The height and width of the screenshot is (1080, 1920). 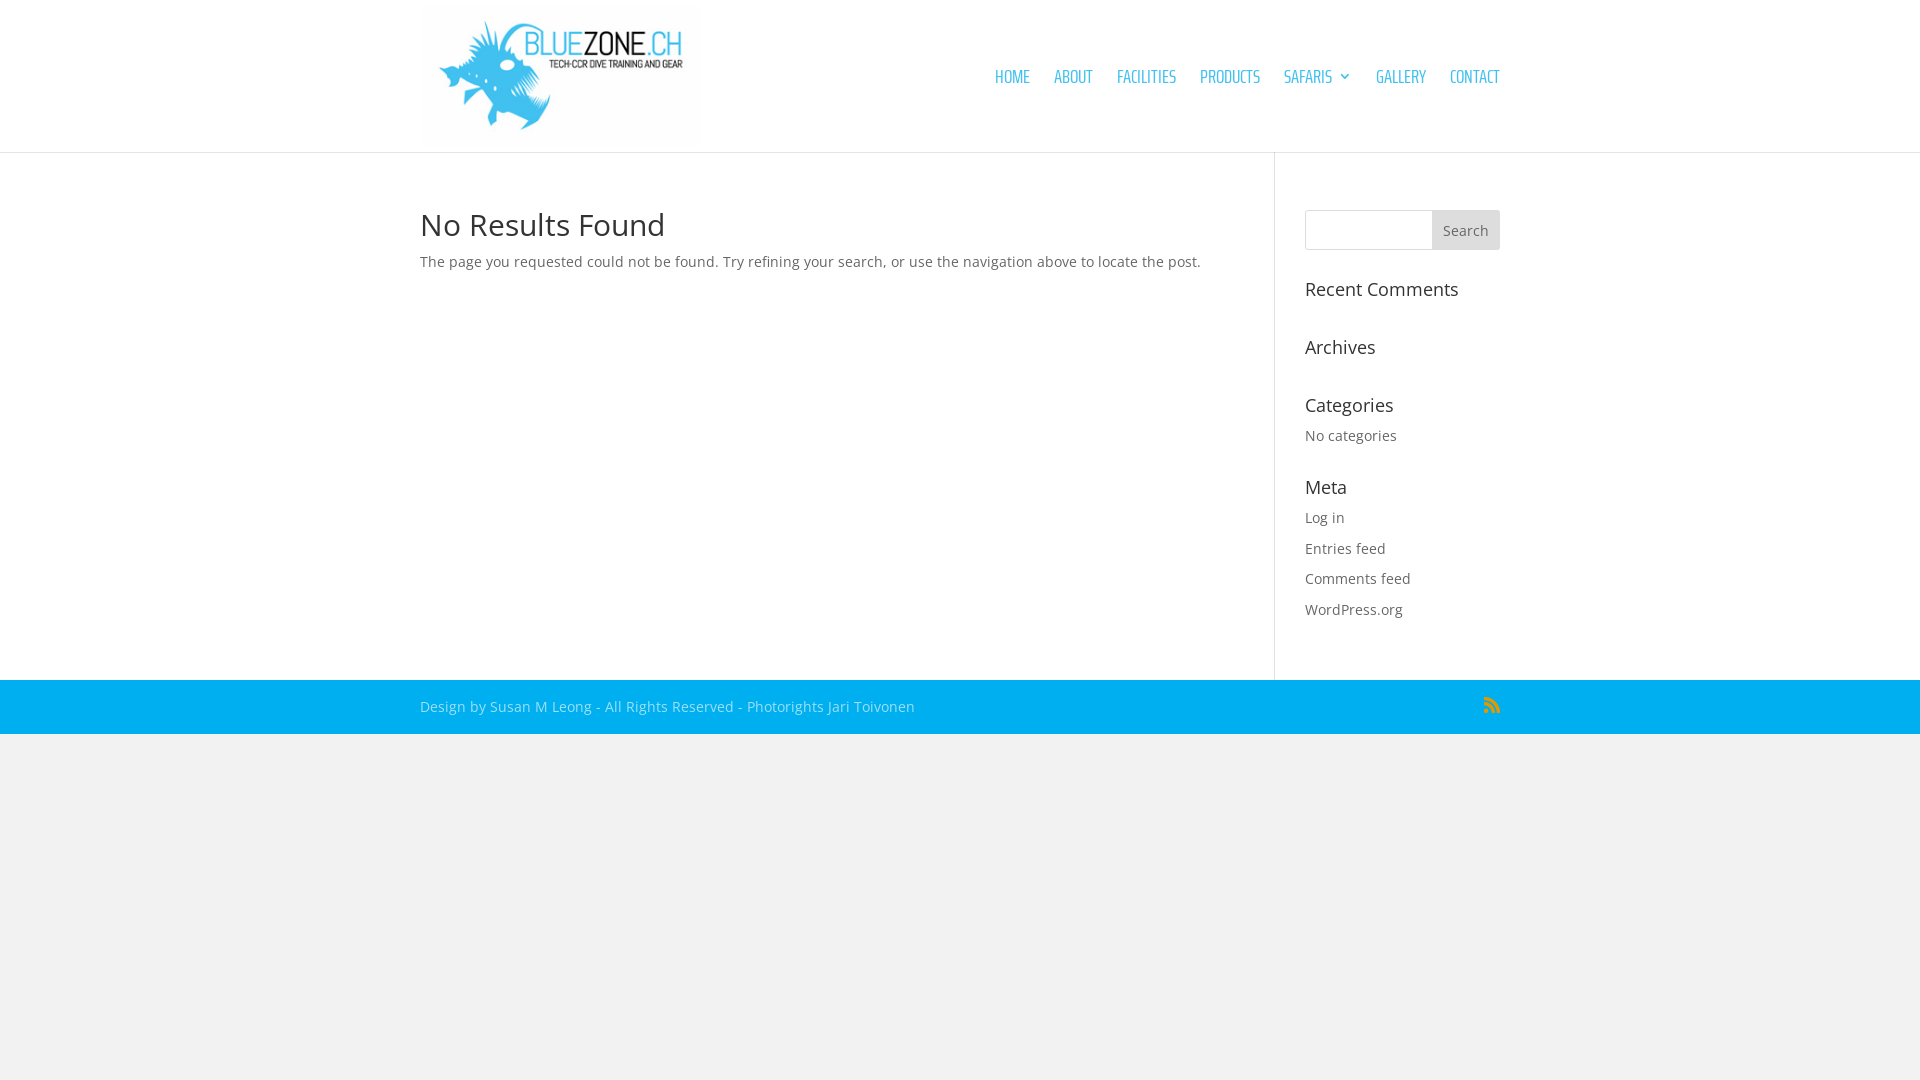 What do you see at coordinates (1466, 230) in the screenshot?
I see `Search` at bounding box center [1466, 230].